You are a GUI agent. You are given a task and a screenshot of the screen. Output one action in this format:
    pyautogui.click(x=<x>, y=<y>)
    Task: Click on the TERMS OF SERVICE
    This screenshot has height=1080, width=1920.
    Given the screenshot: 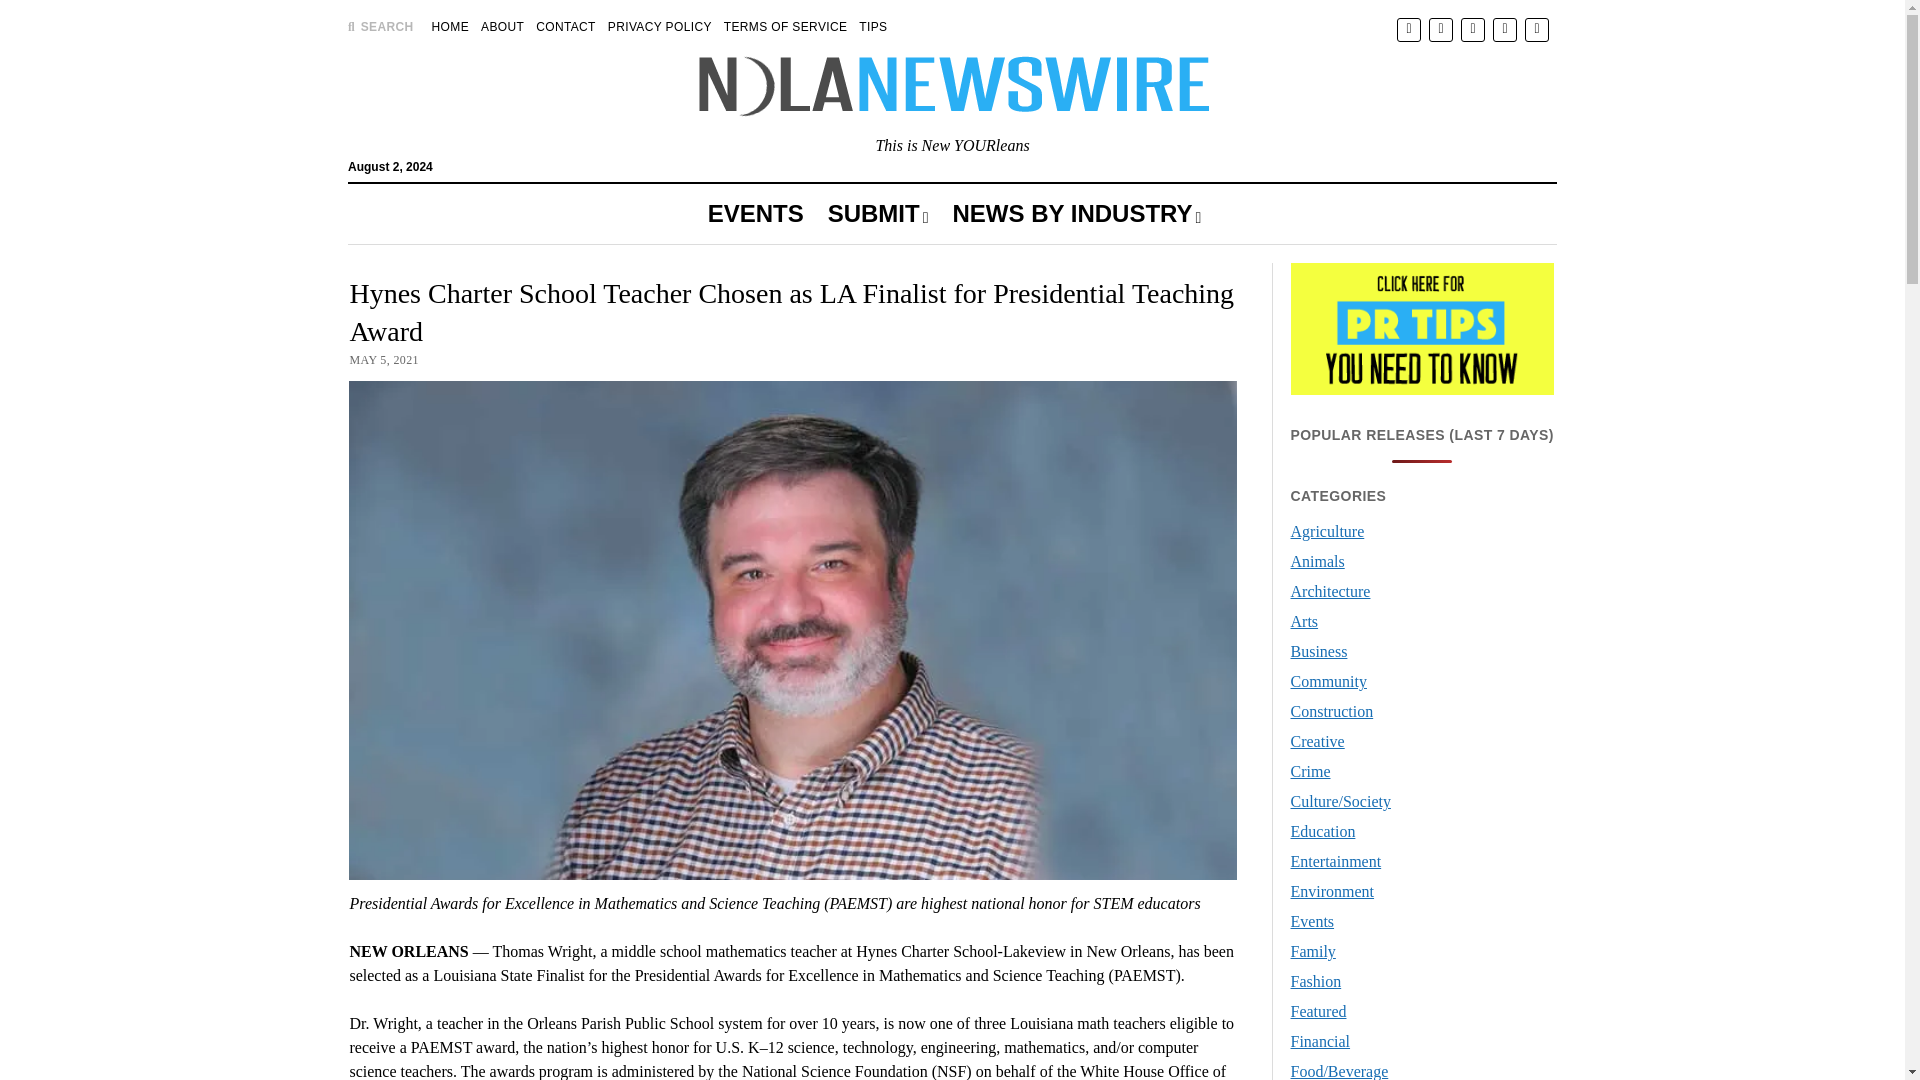 What is the action you would take?
    pyautogui.click(x=786, y=26)
    